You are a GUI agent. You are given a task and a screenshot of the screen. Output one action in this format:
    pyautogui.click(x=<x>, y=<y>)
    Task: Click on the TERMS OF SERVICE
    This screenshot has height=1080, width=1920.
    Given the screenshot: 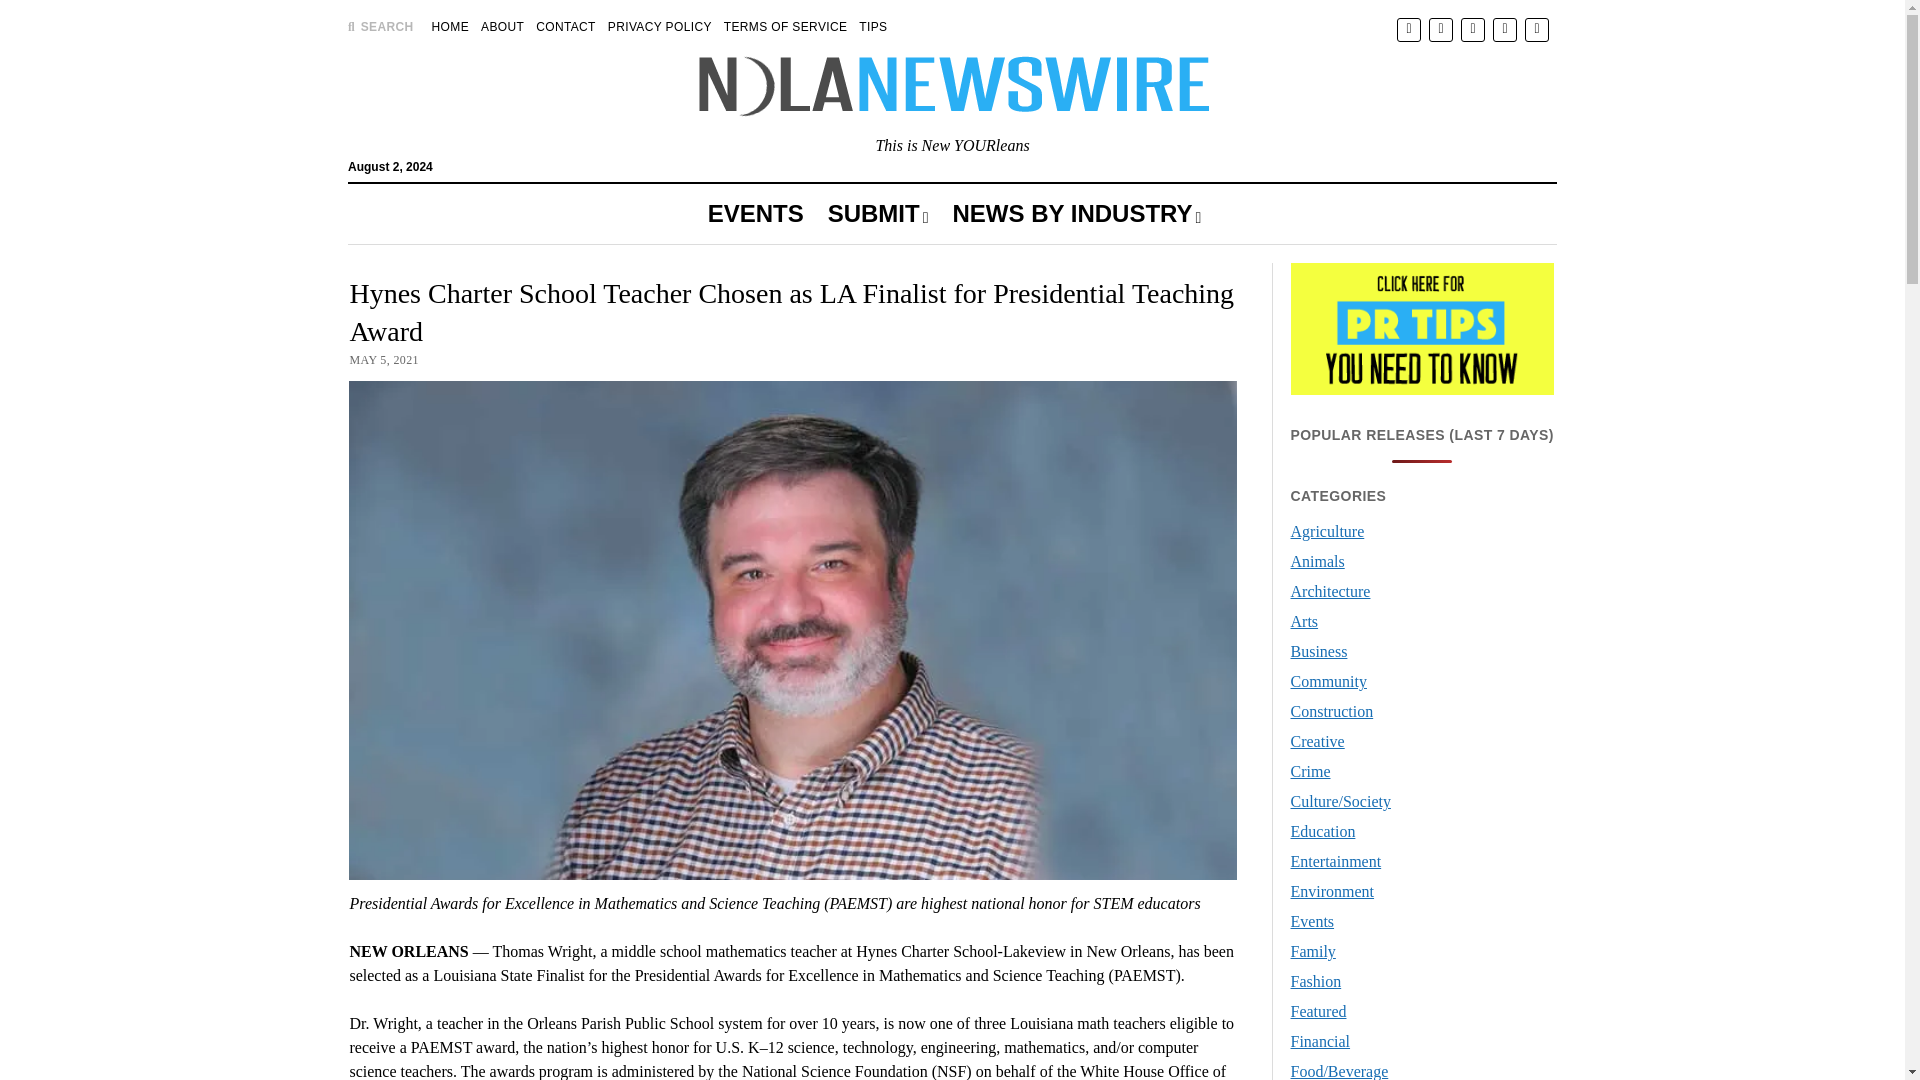 What is the action you would take?
    pyautogui.click(x=786, y=26)
    